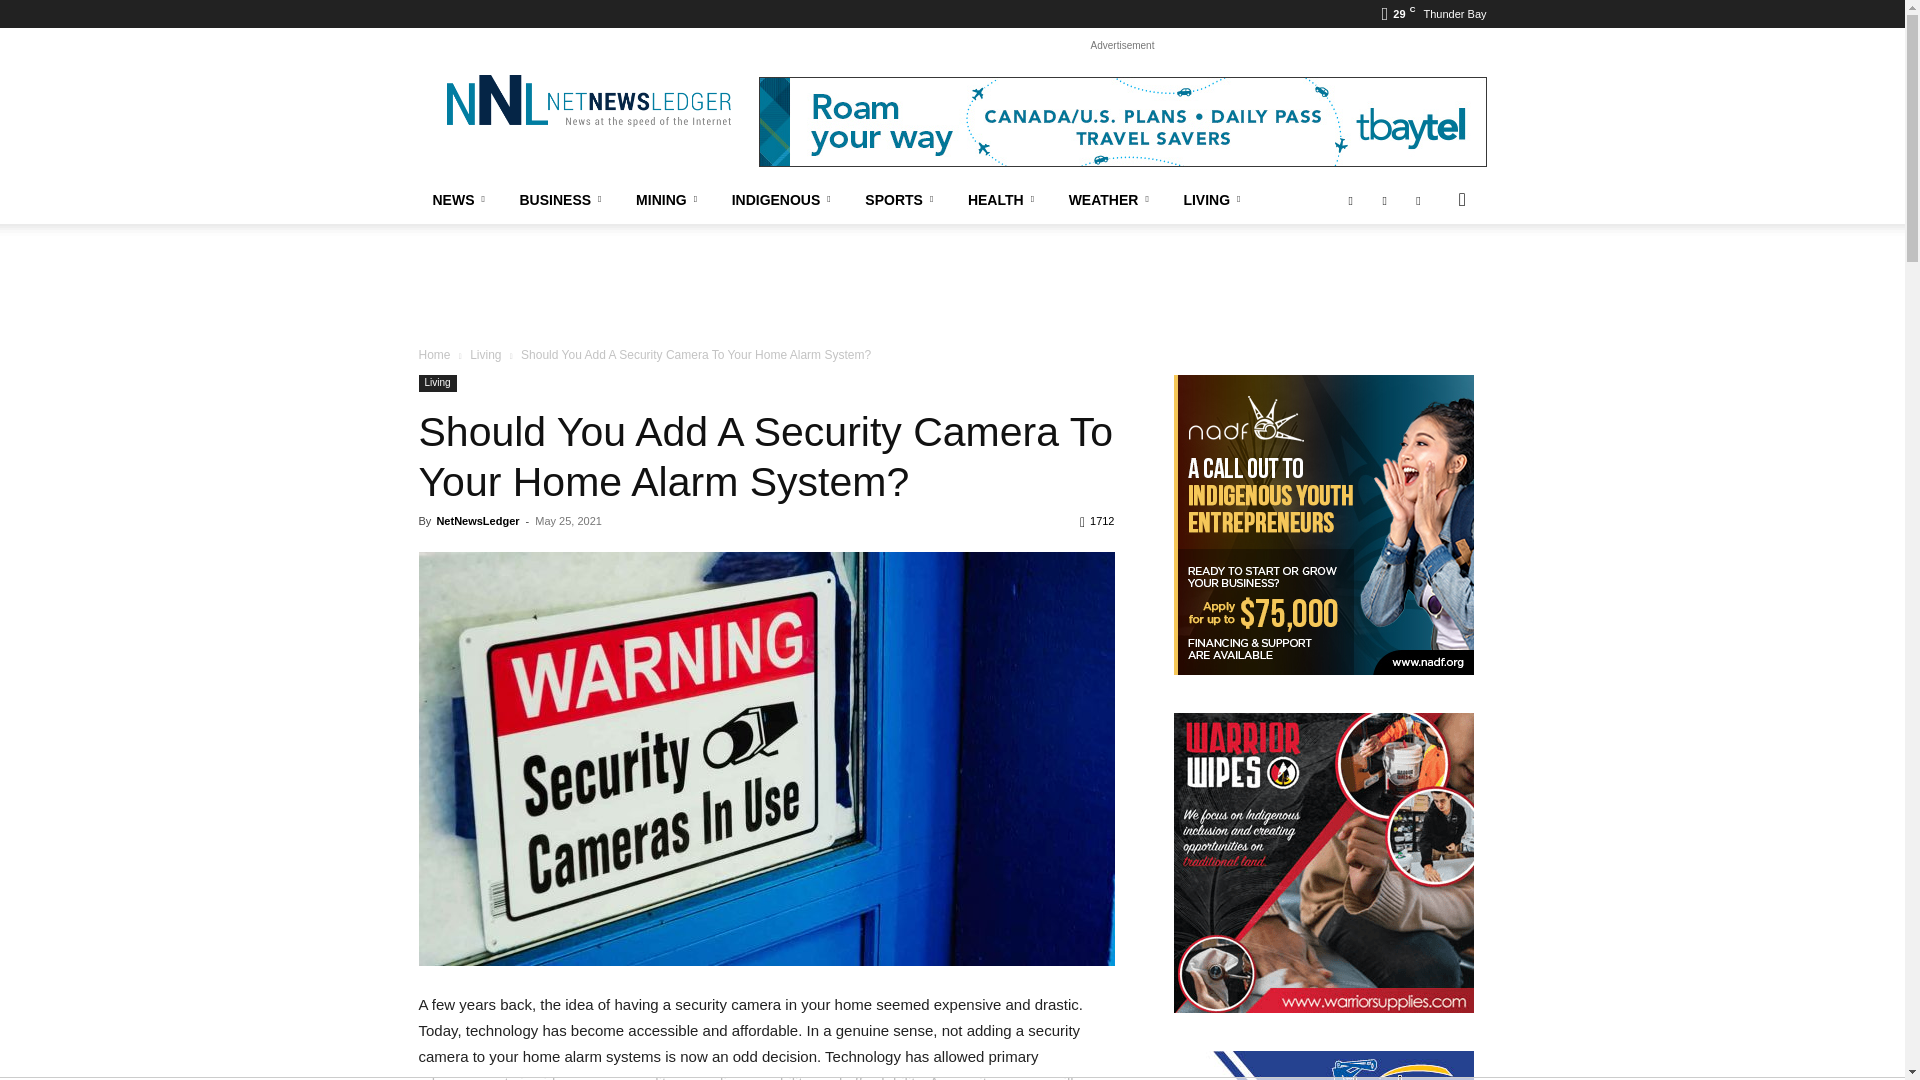 The image size is (1920, 1080). I want to click on NetNewsLedger, so click(587, 100).